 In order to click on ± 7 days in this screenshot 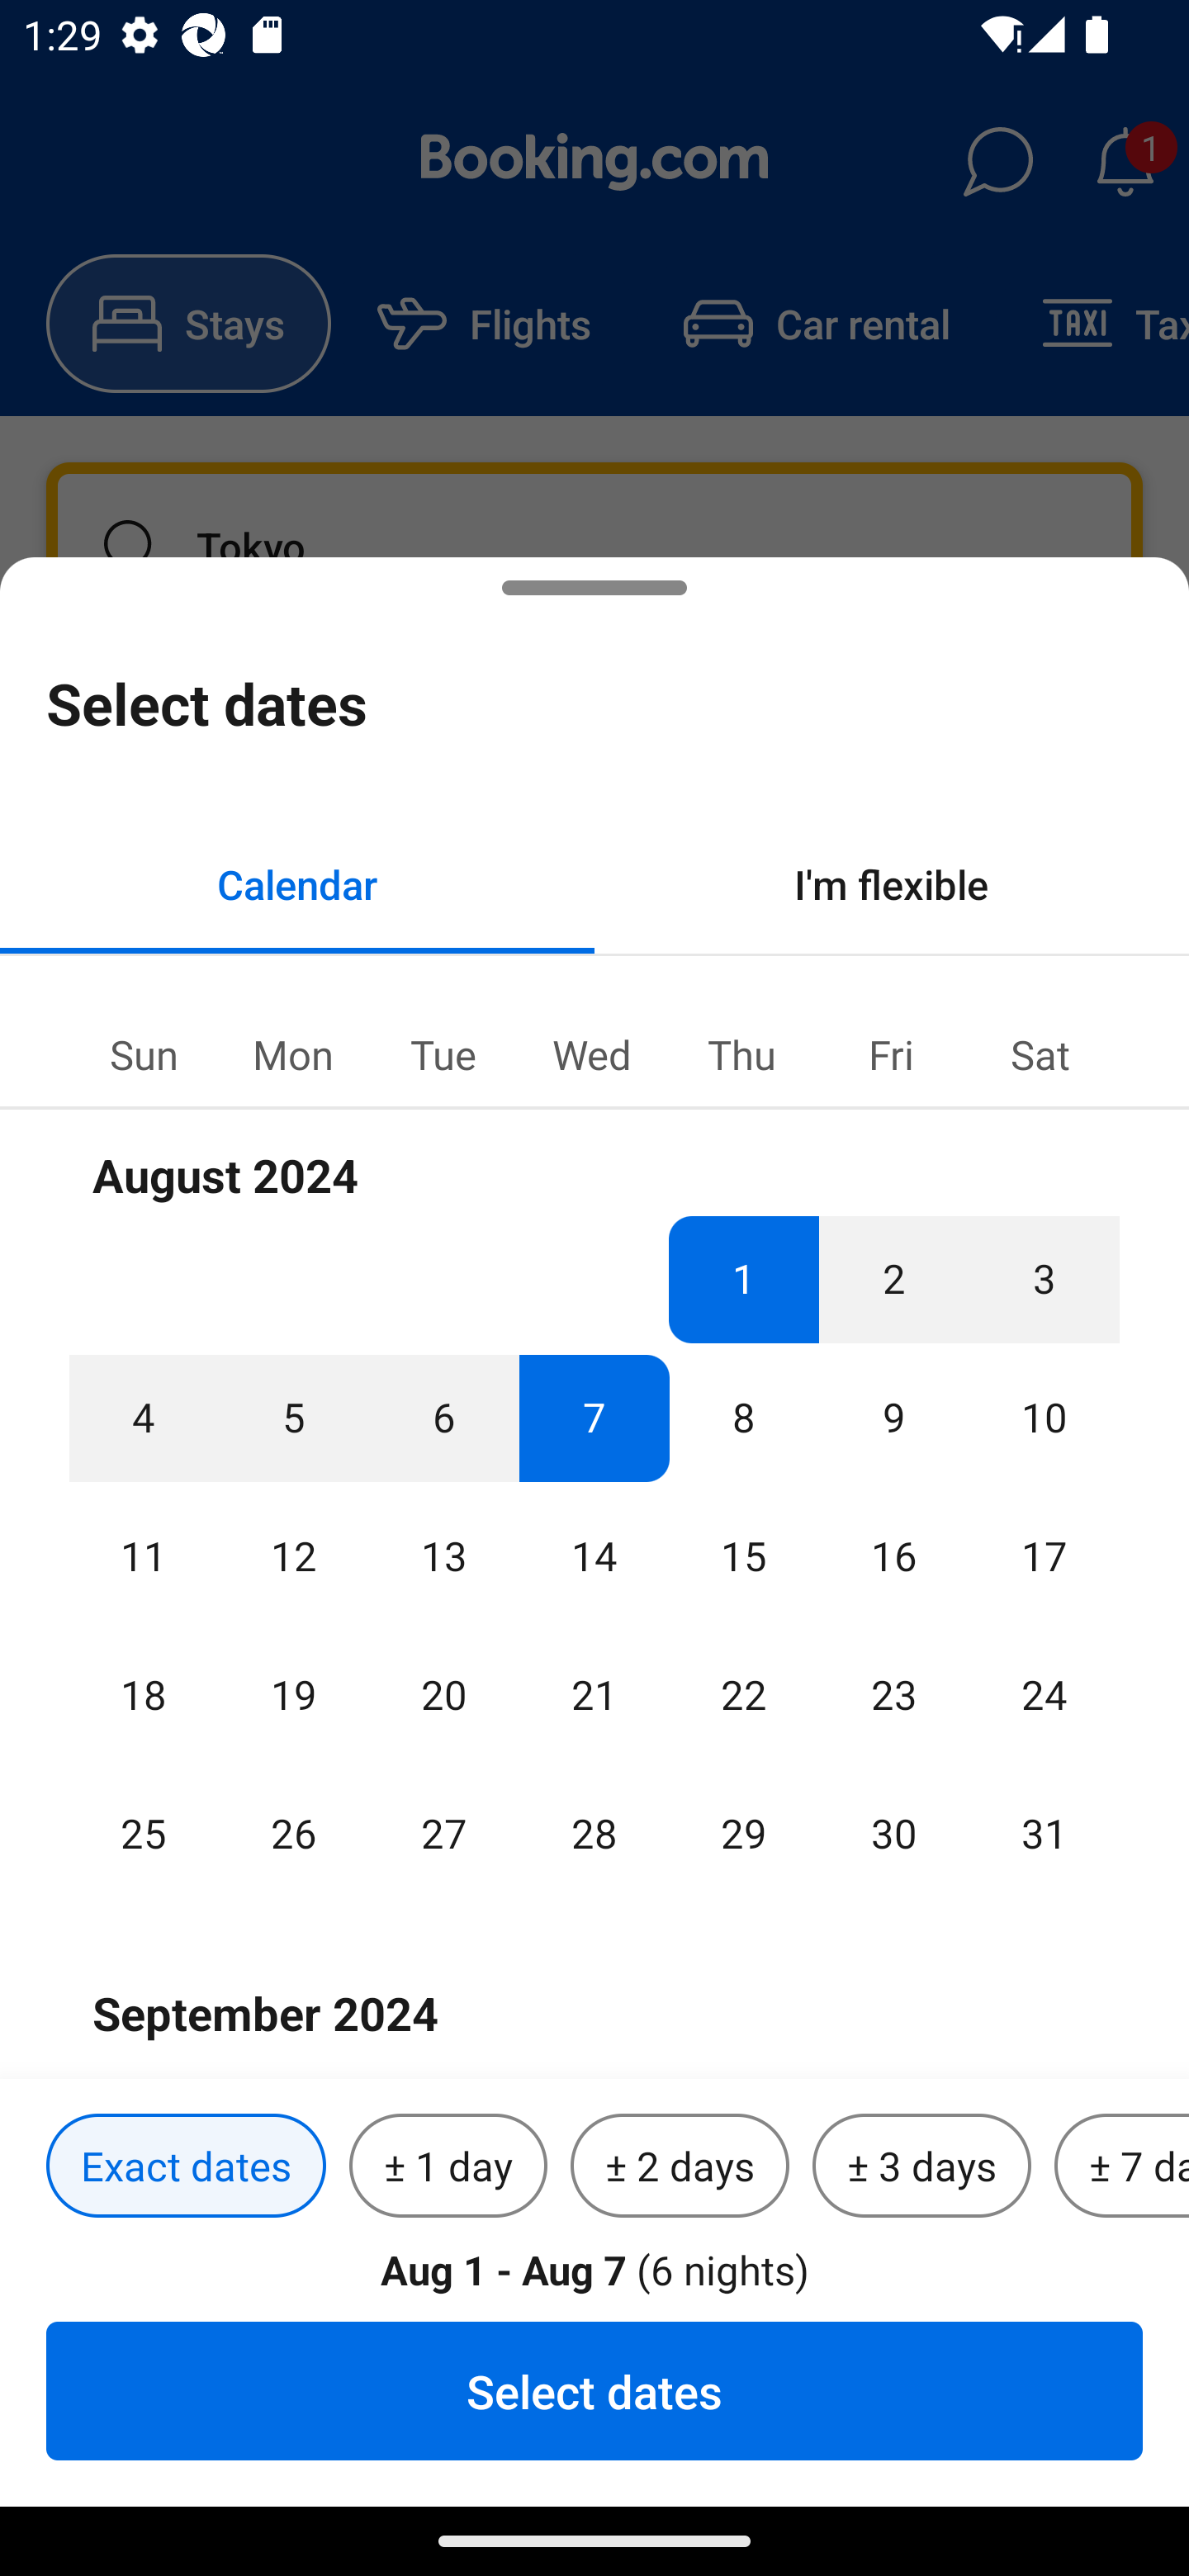, I will do `click(1121, 2166)`.